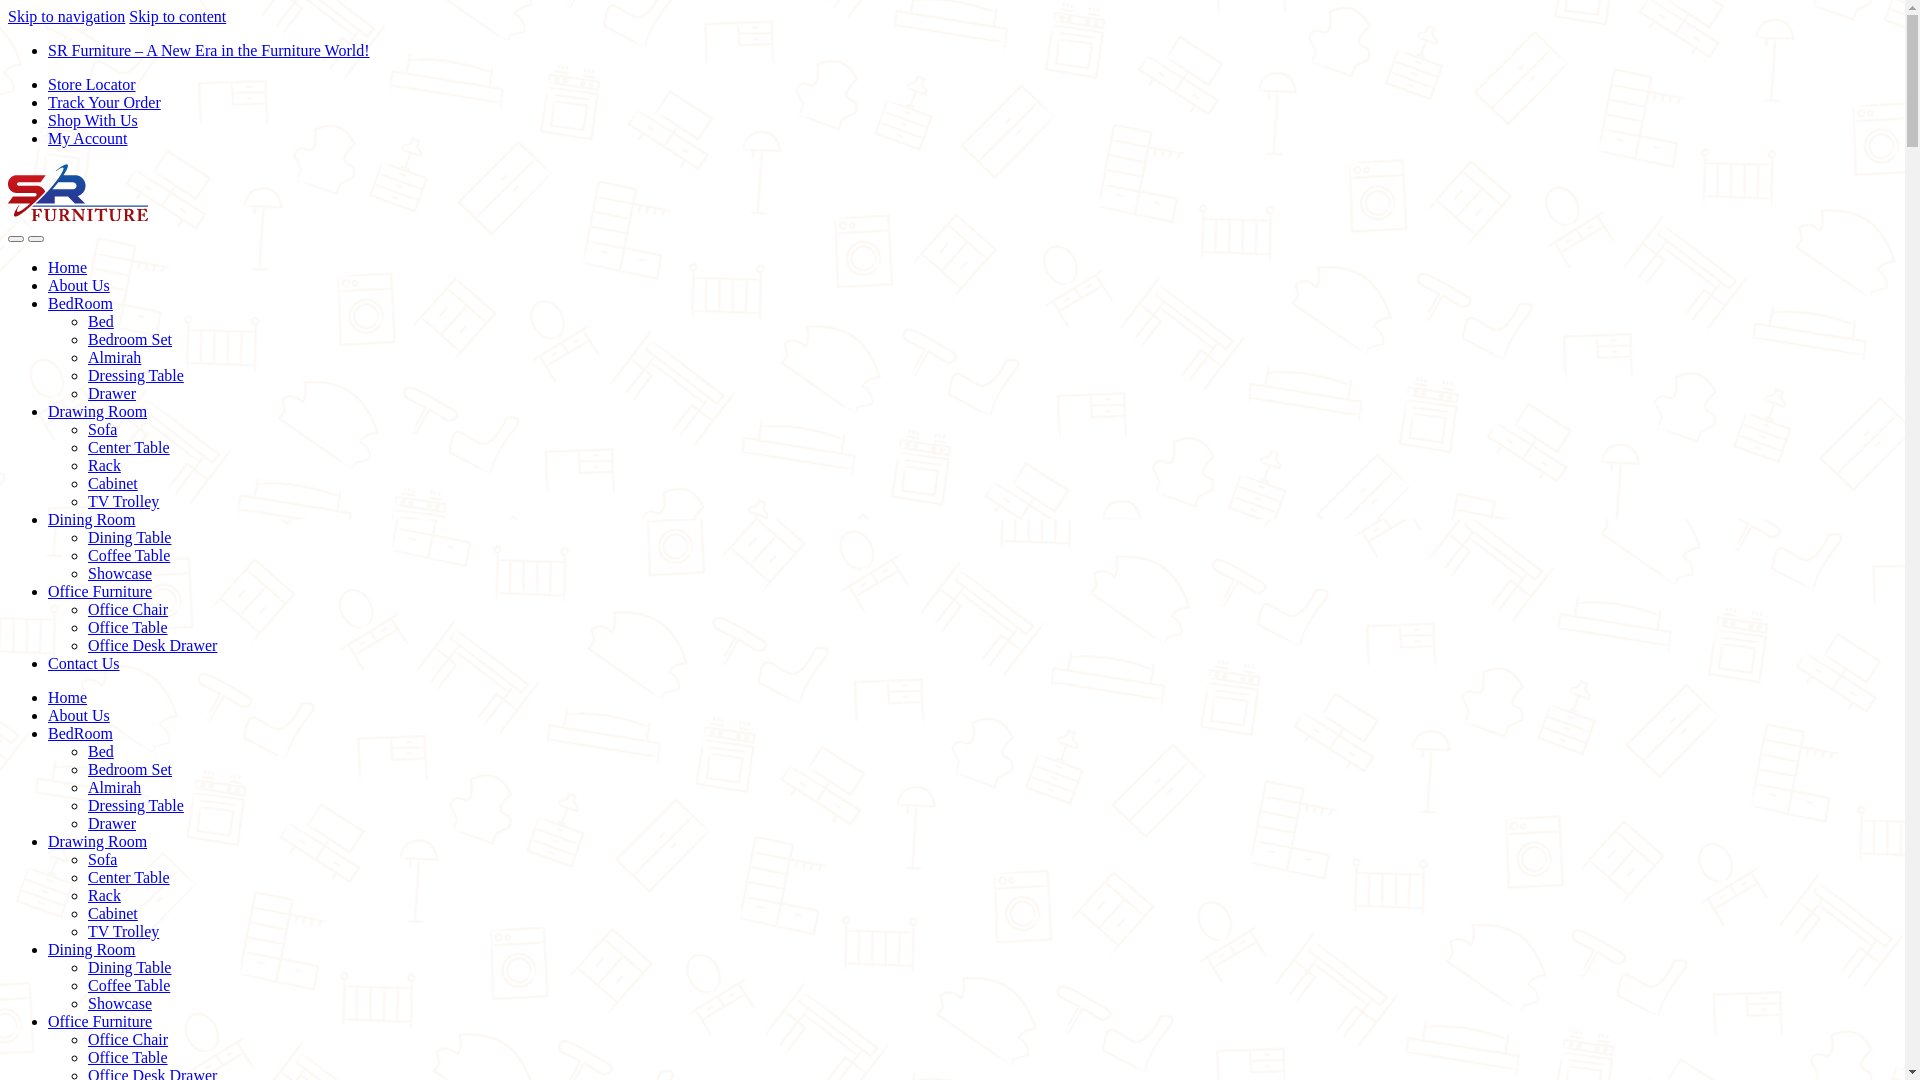 The image size is (1920, 1080). I want to click on Shop With Us, so click(93, 120).